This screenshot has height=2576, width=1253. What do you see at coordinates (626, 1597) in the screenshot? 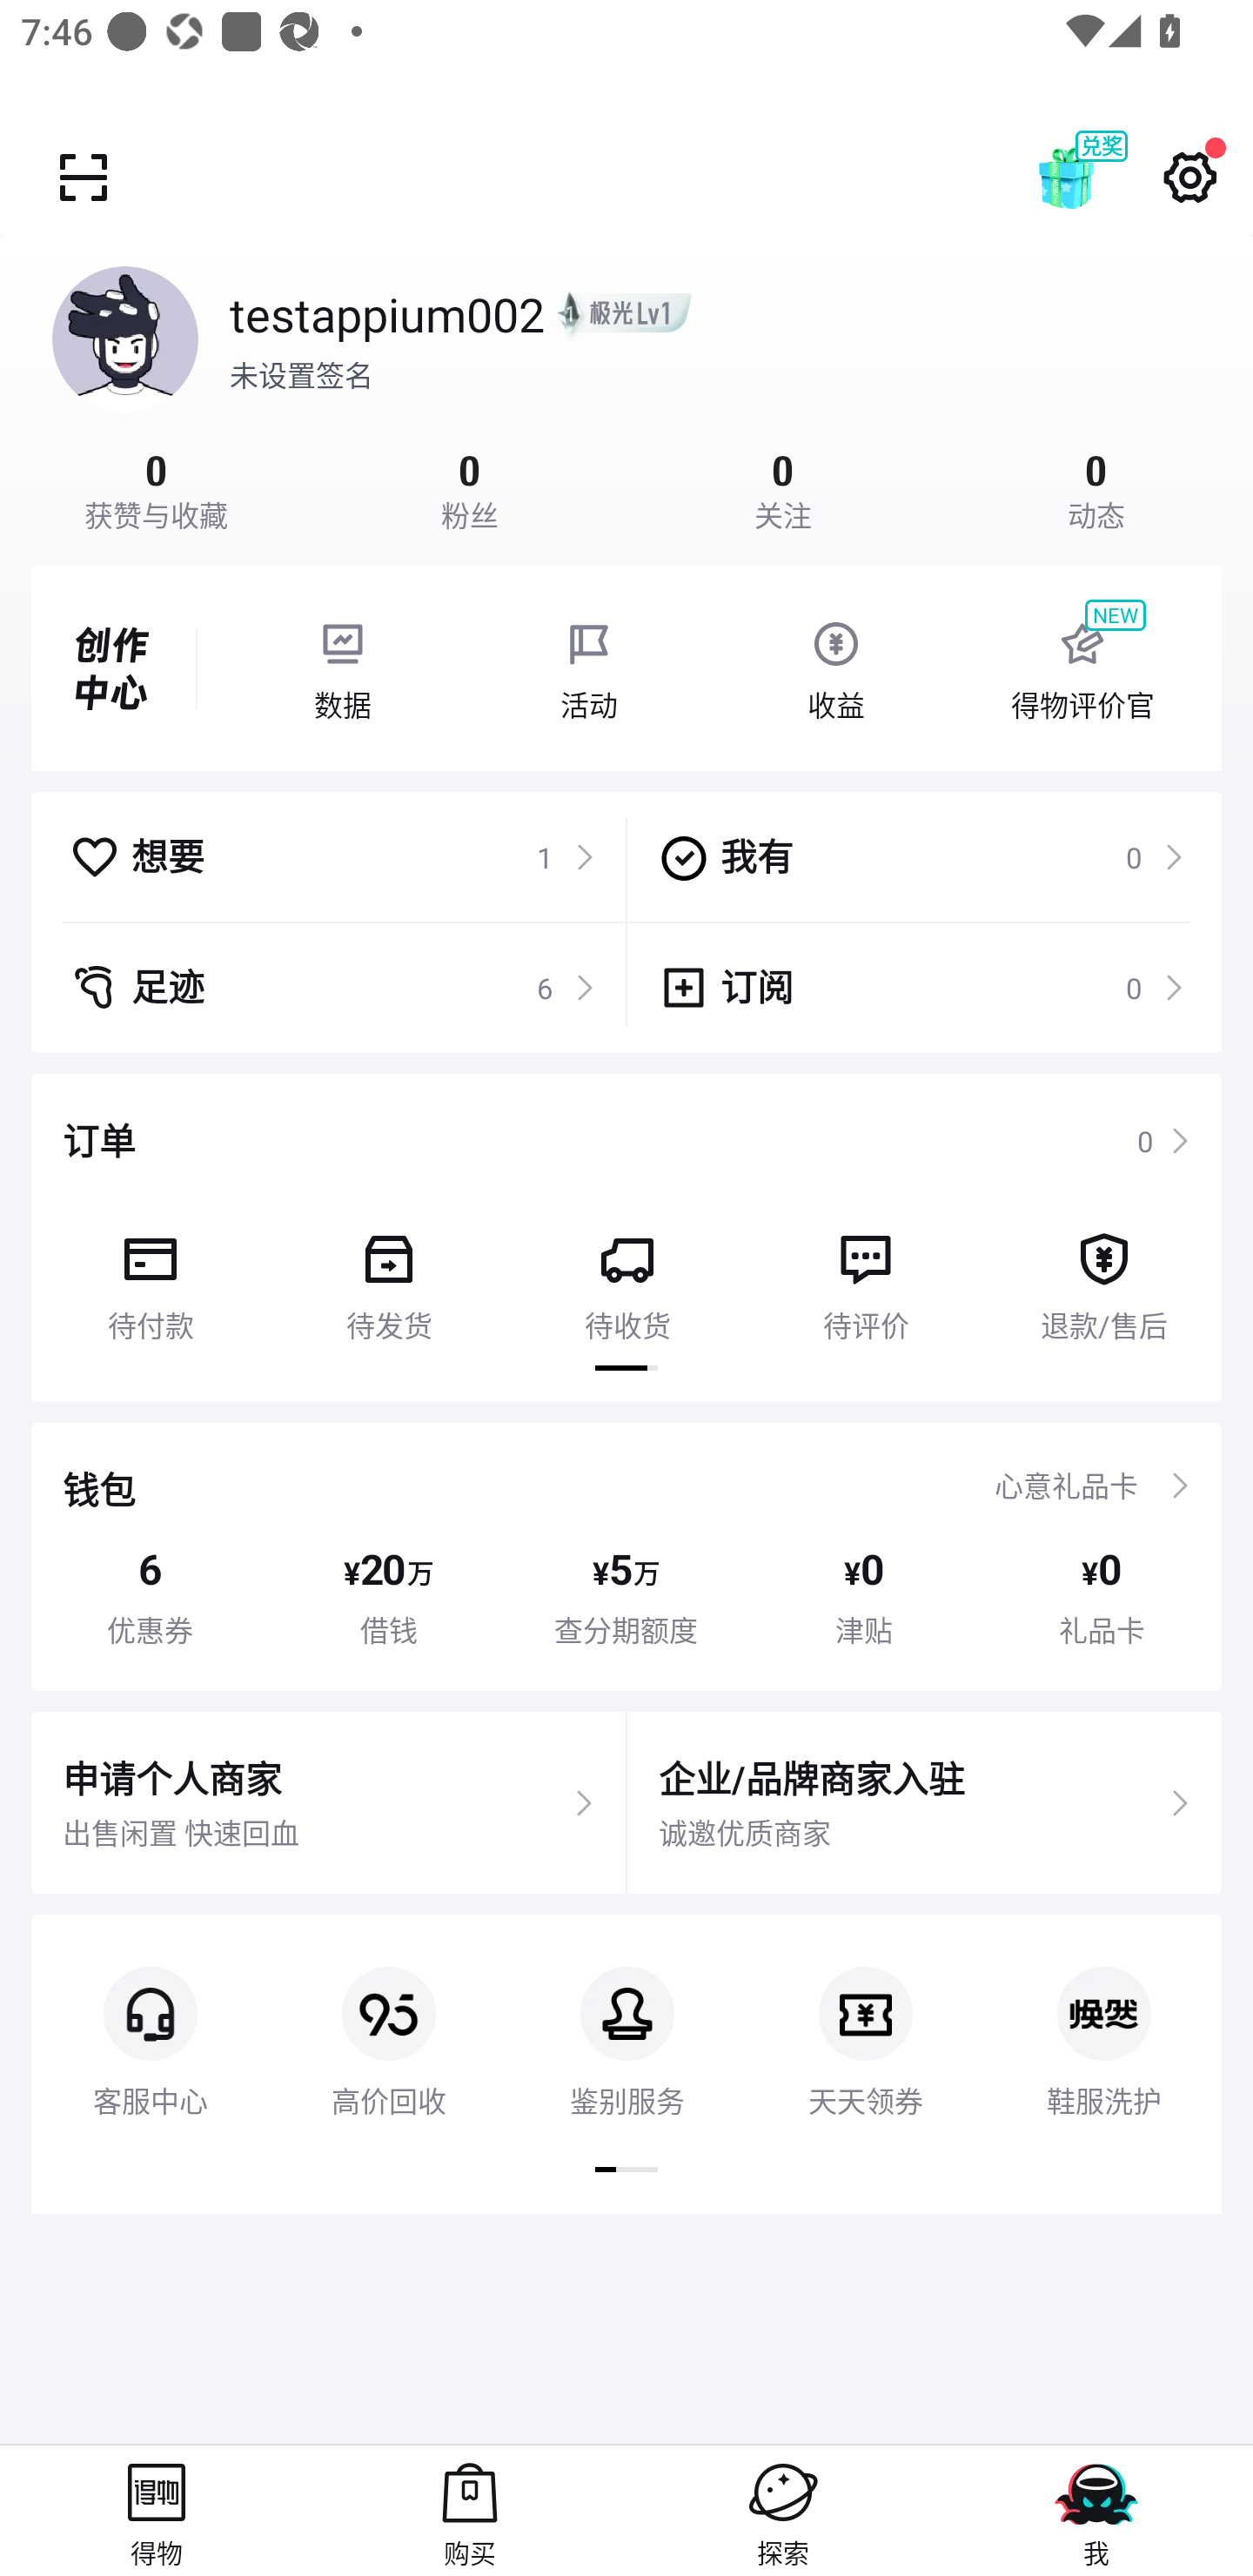
I see `¥ 5 万 查分期额度` at bounding box center [626, 1597].